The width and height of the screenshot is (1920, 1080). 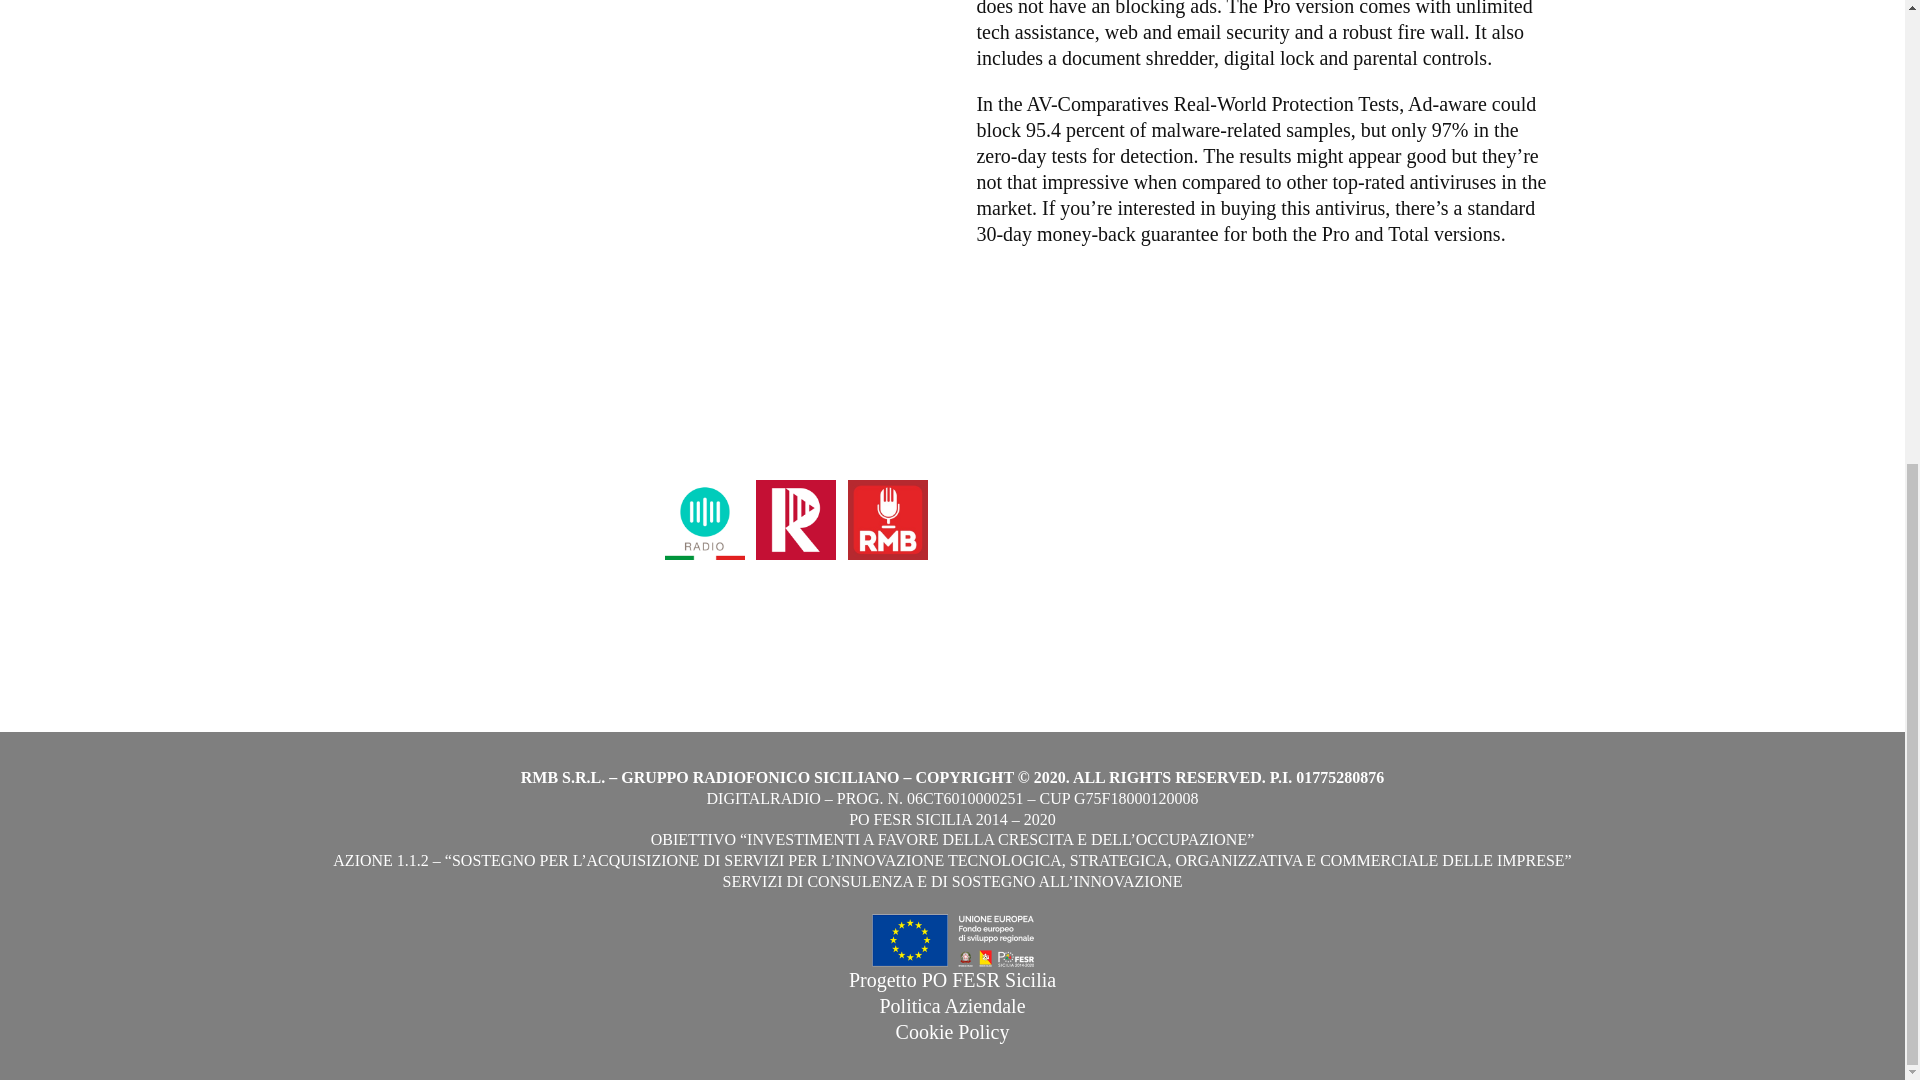 What do you see at coordinates (886, 606) in the screenshot?
I see `Gruppo RMB` at bounding box center [886, 606].